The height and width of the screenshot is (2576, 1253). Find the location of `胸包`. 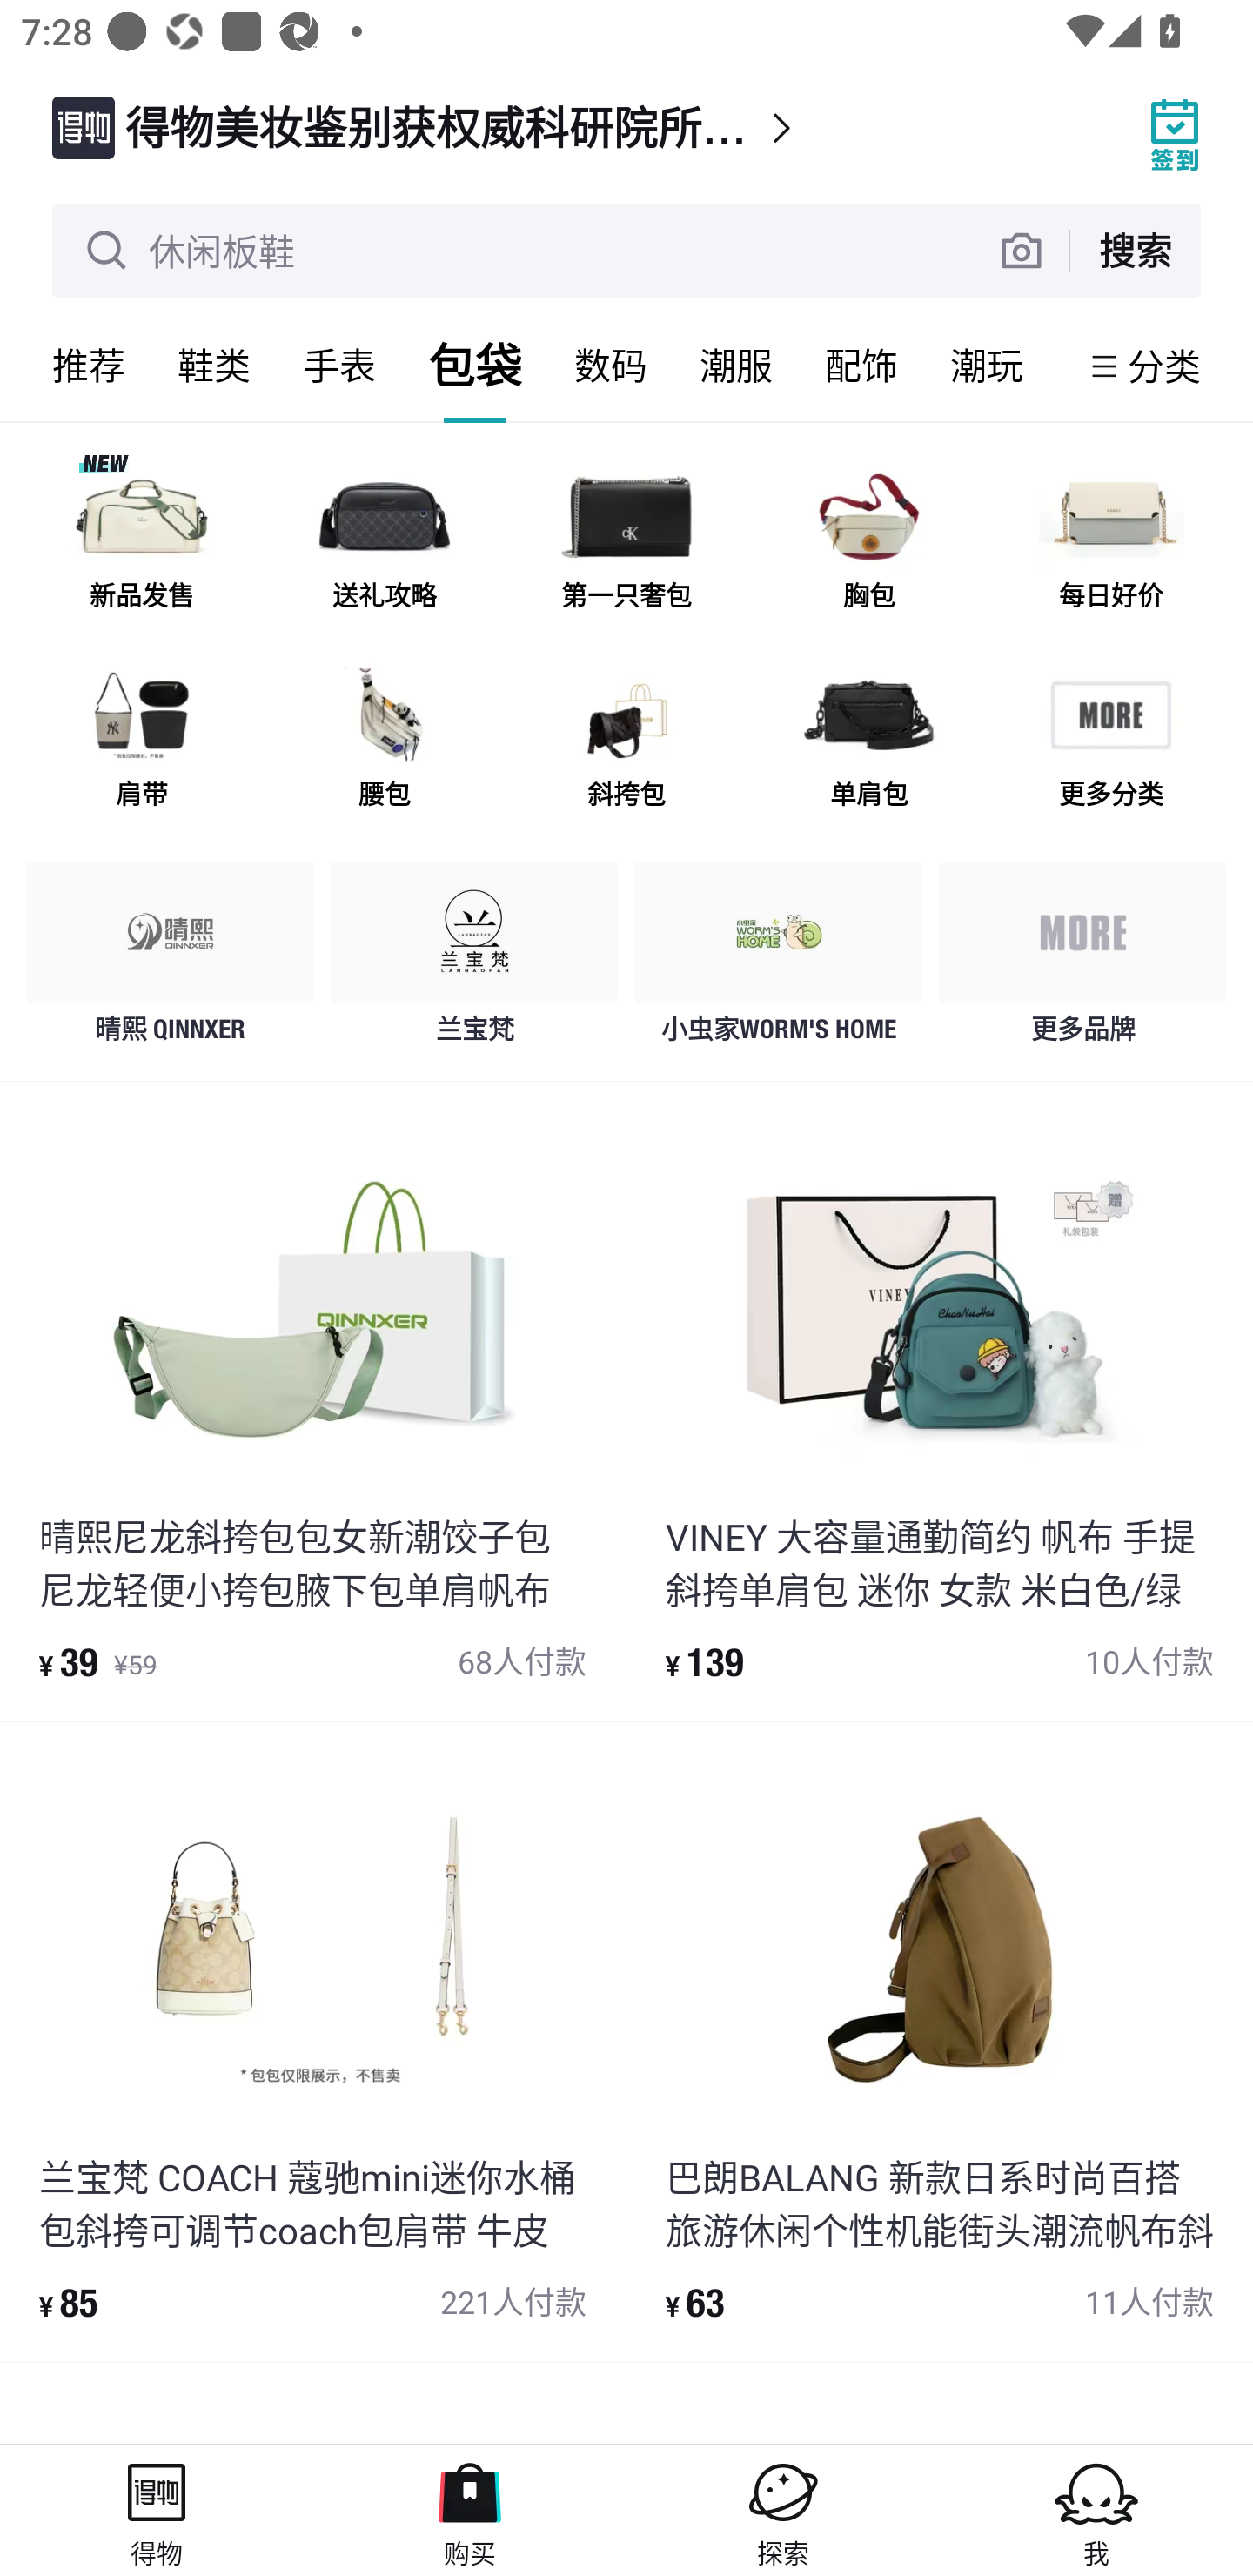

胸包 is located at coordinates (868, 542).